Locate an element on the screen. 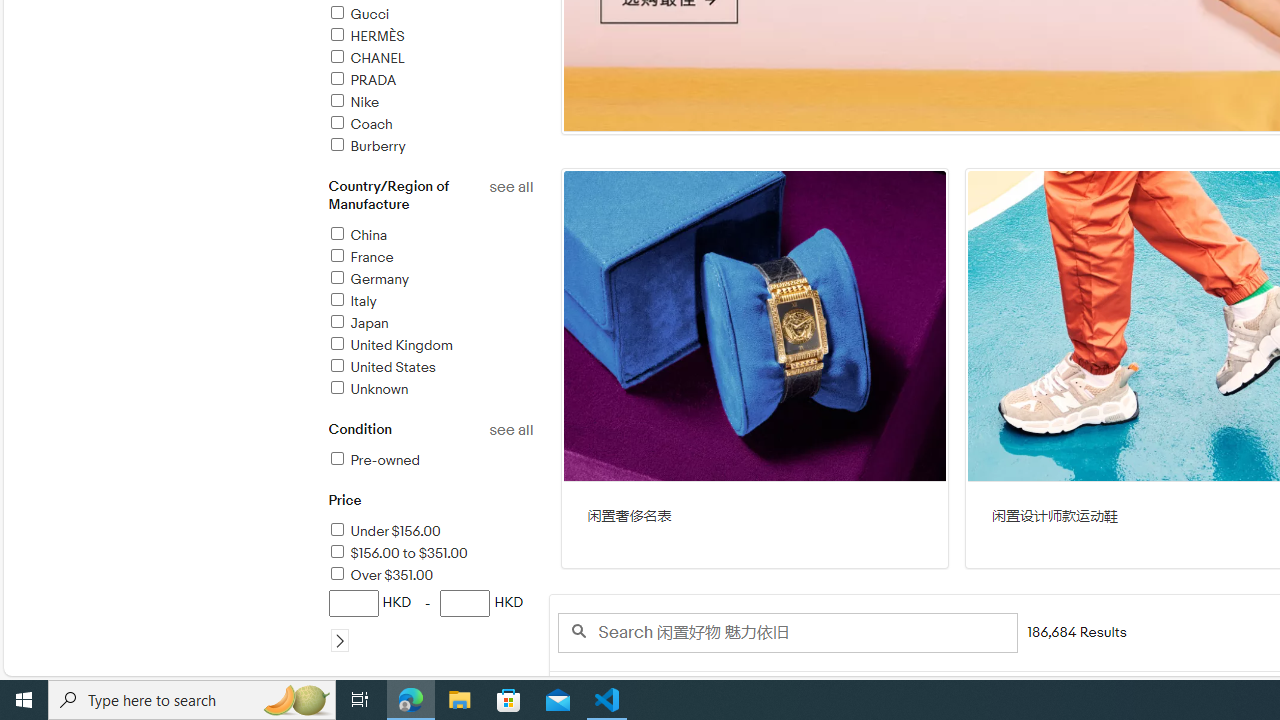 The width and height of the screenshot is (1280, 720). CHANEL is located at coordinates (365, 58).